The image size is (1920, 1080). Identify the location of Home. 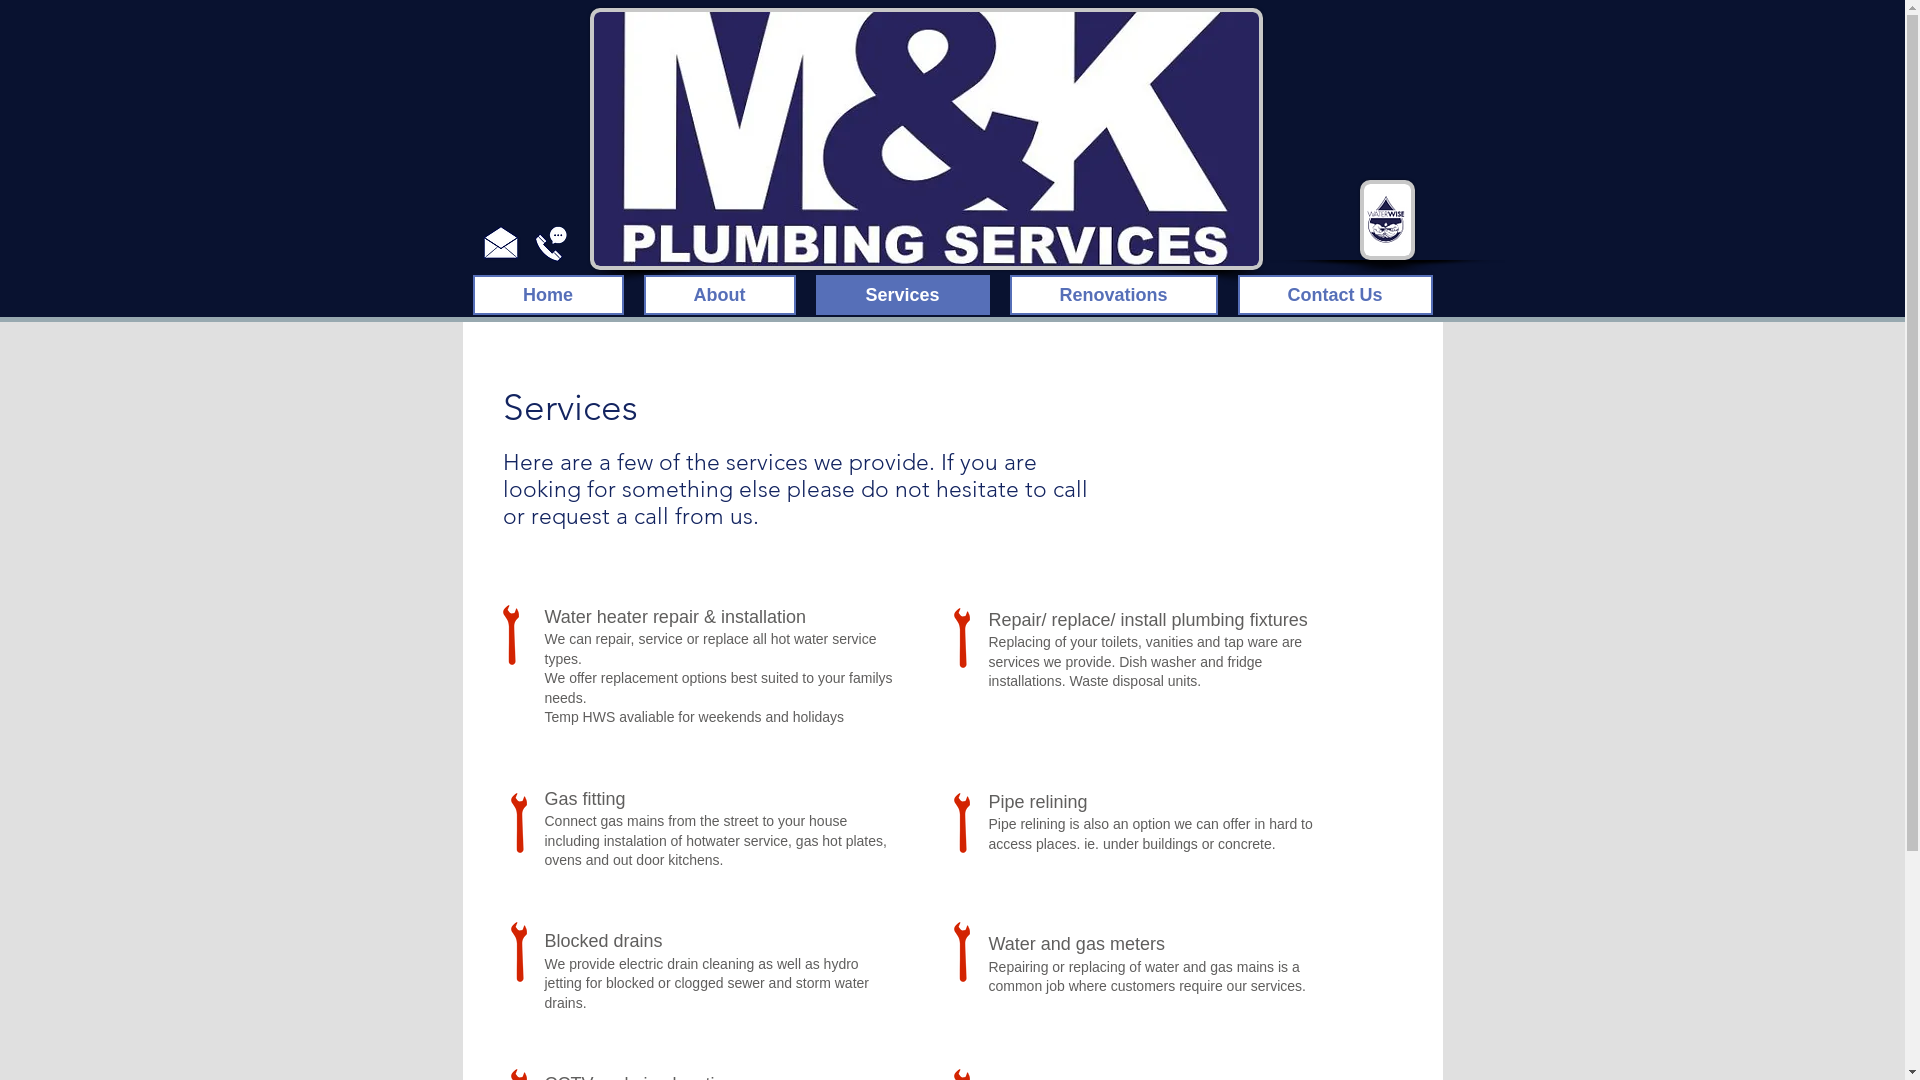
(548, 295).